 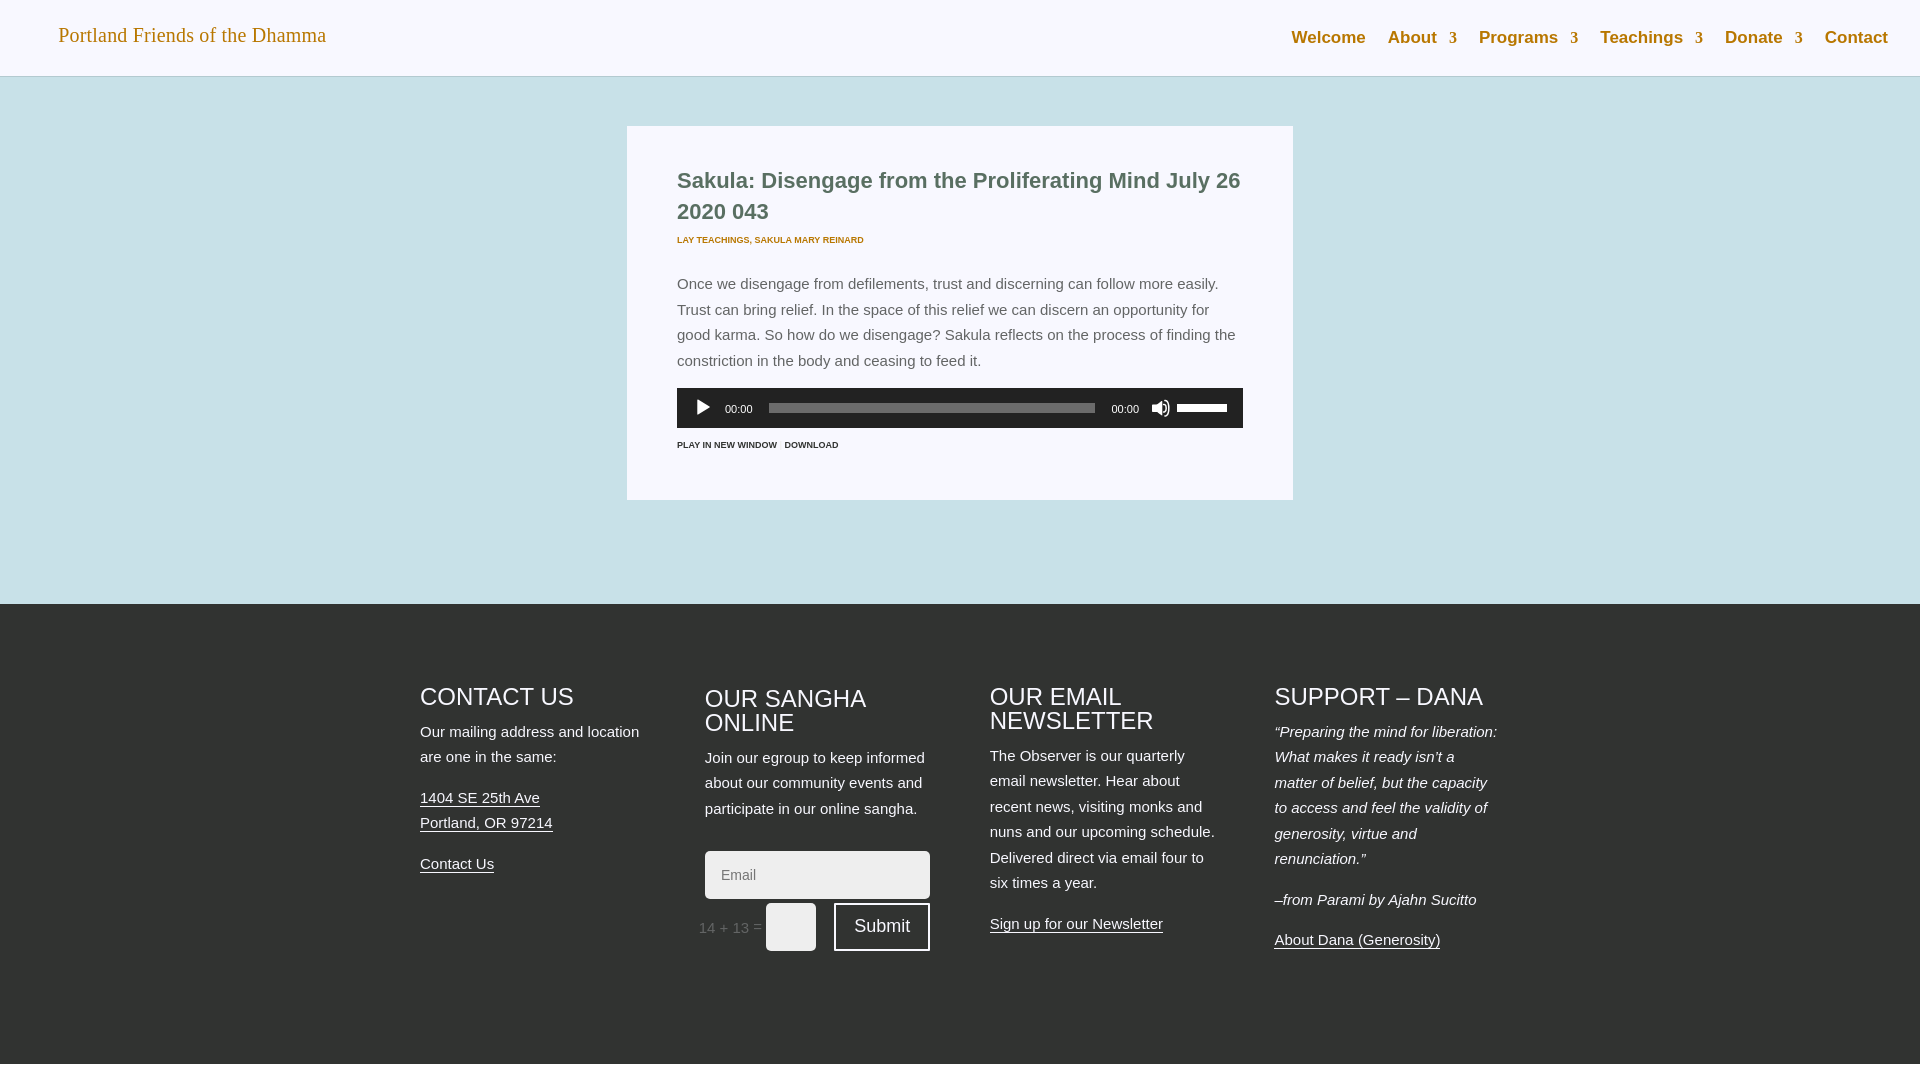 What do you see at coordinates (180, 36) in the screenshot?
I see `Portland Friends of the Dhamma` at bounding box center [180, 36].